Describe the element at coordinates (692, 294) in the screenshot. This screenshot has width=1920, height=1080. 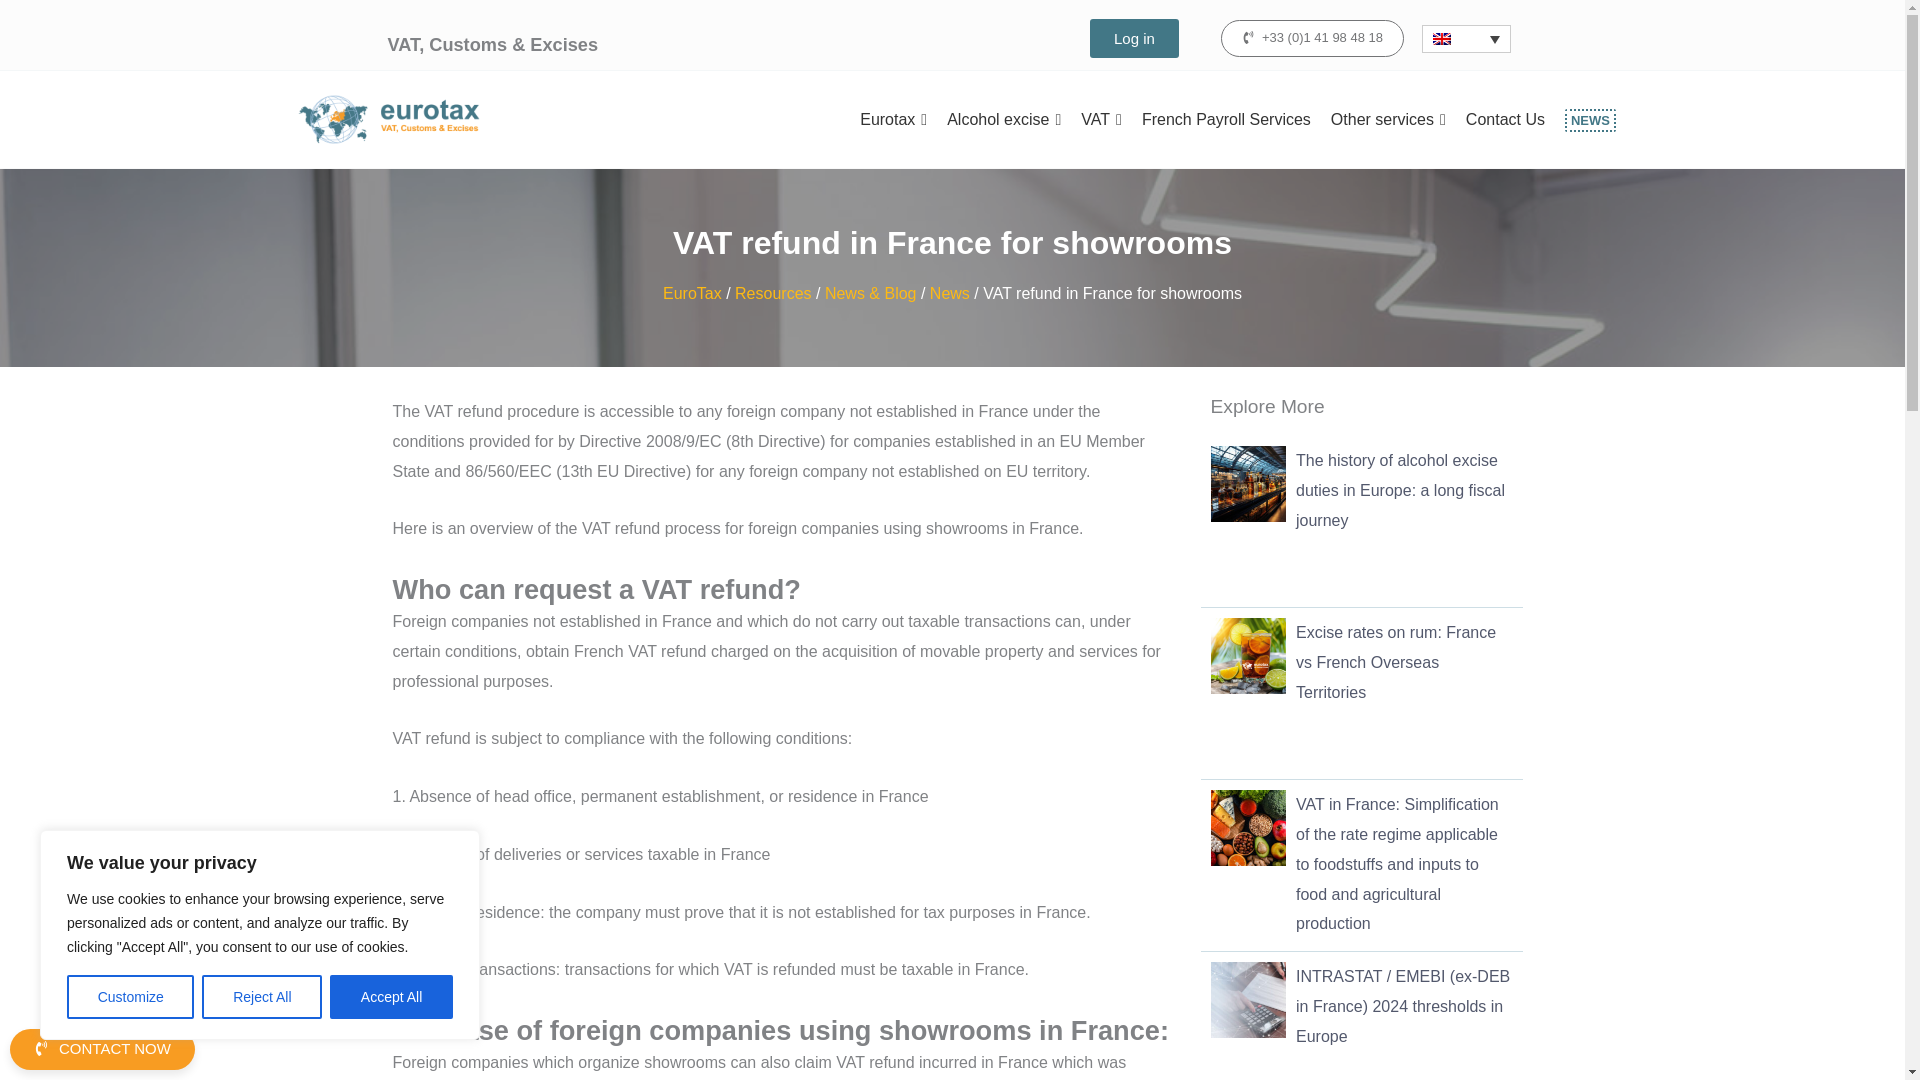
I see `Go to Eurotax.` at that location.